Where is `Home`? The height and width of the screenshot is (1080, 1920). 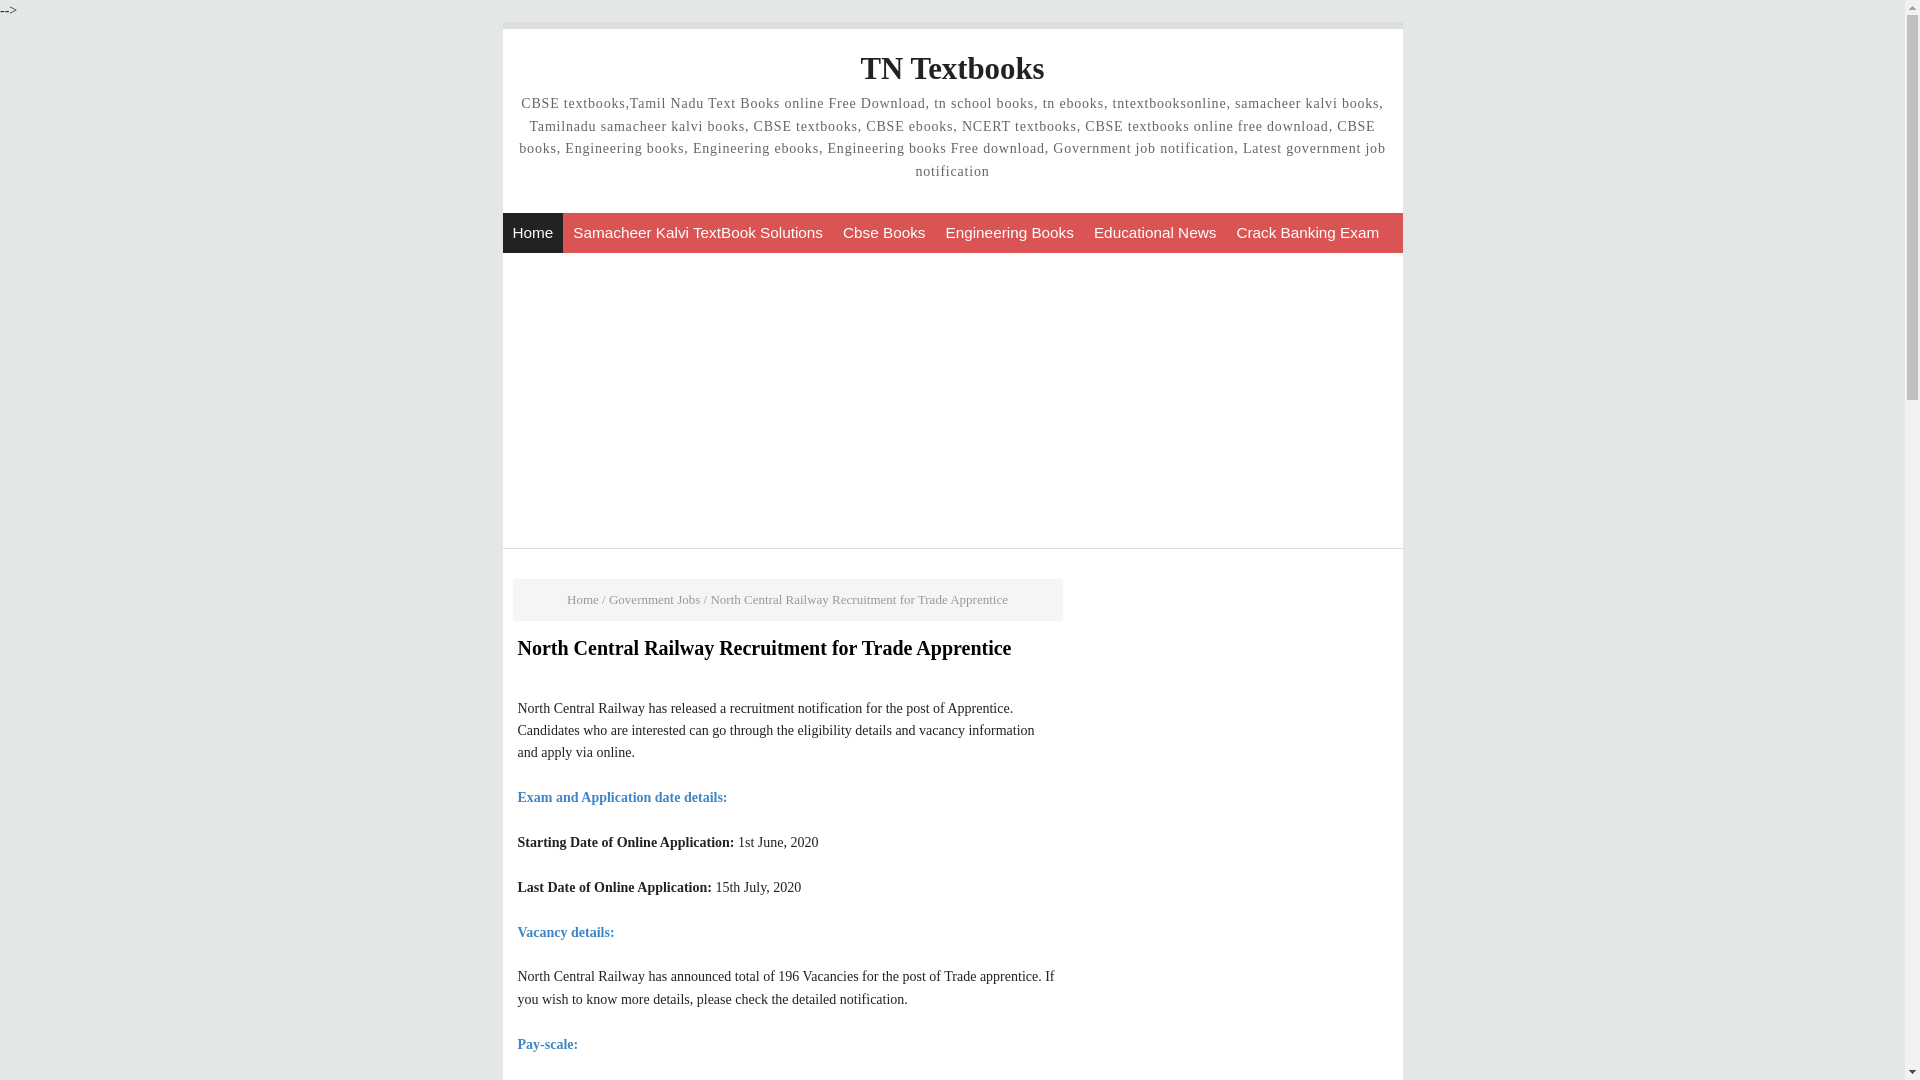
Home is located at coordinates (582, 598).